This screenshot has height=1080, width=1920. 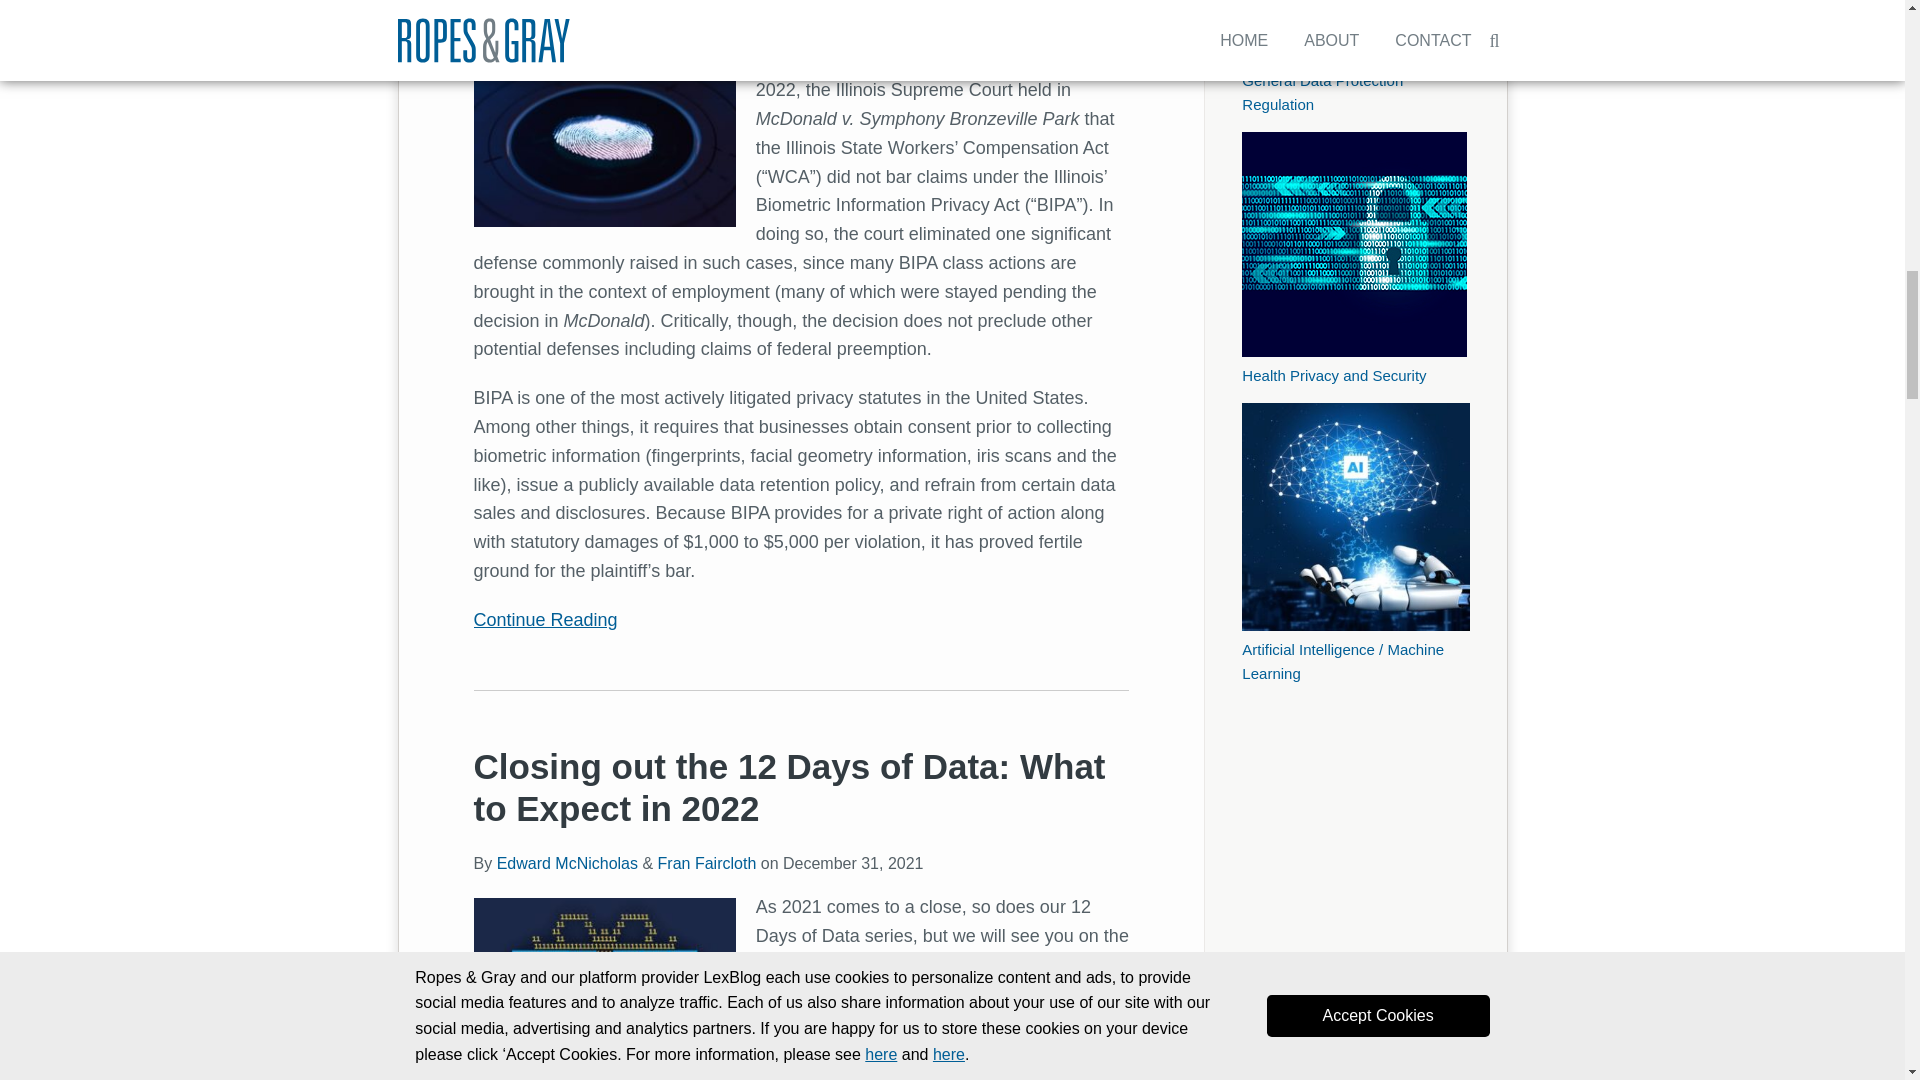 What do you see at coordinates (790, 788) in the screenshot?
I see `Closing out the 12 Days of Data: What to Expect in 2022` at bounding box center [790, 788].